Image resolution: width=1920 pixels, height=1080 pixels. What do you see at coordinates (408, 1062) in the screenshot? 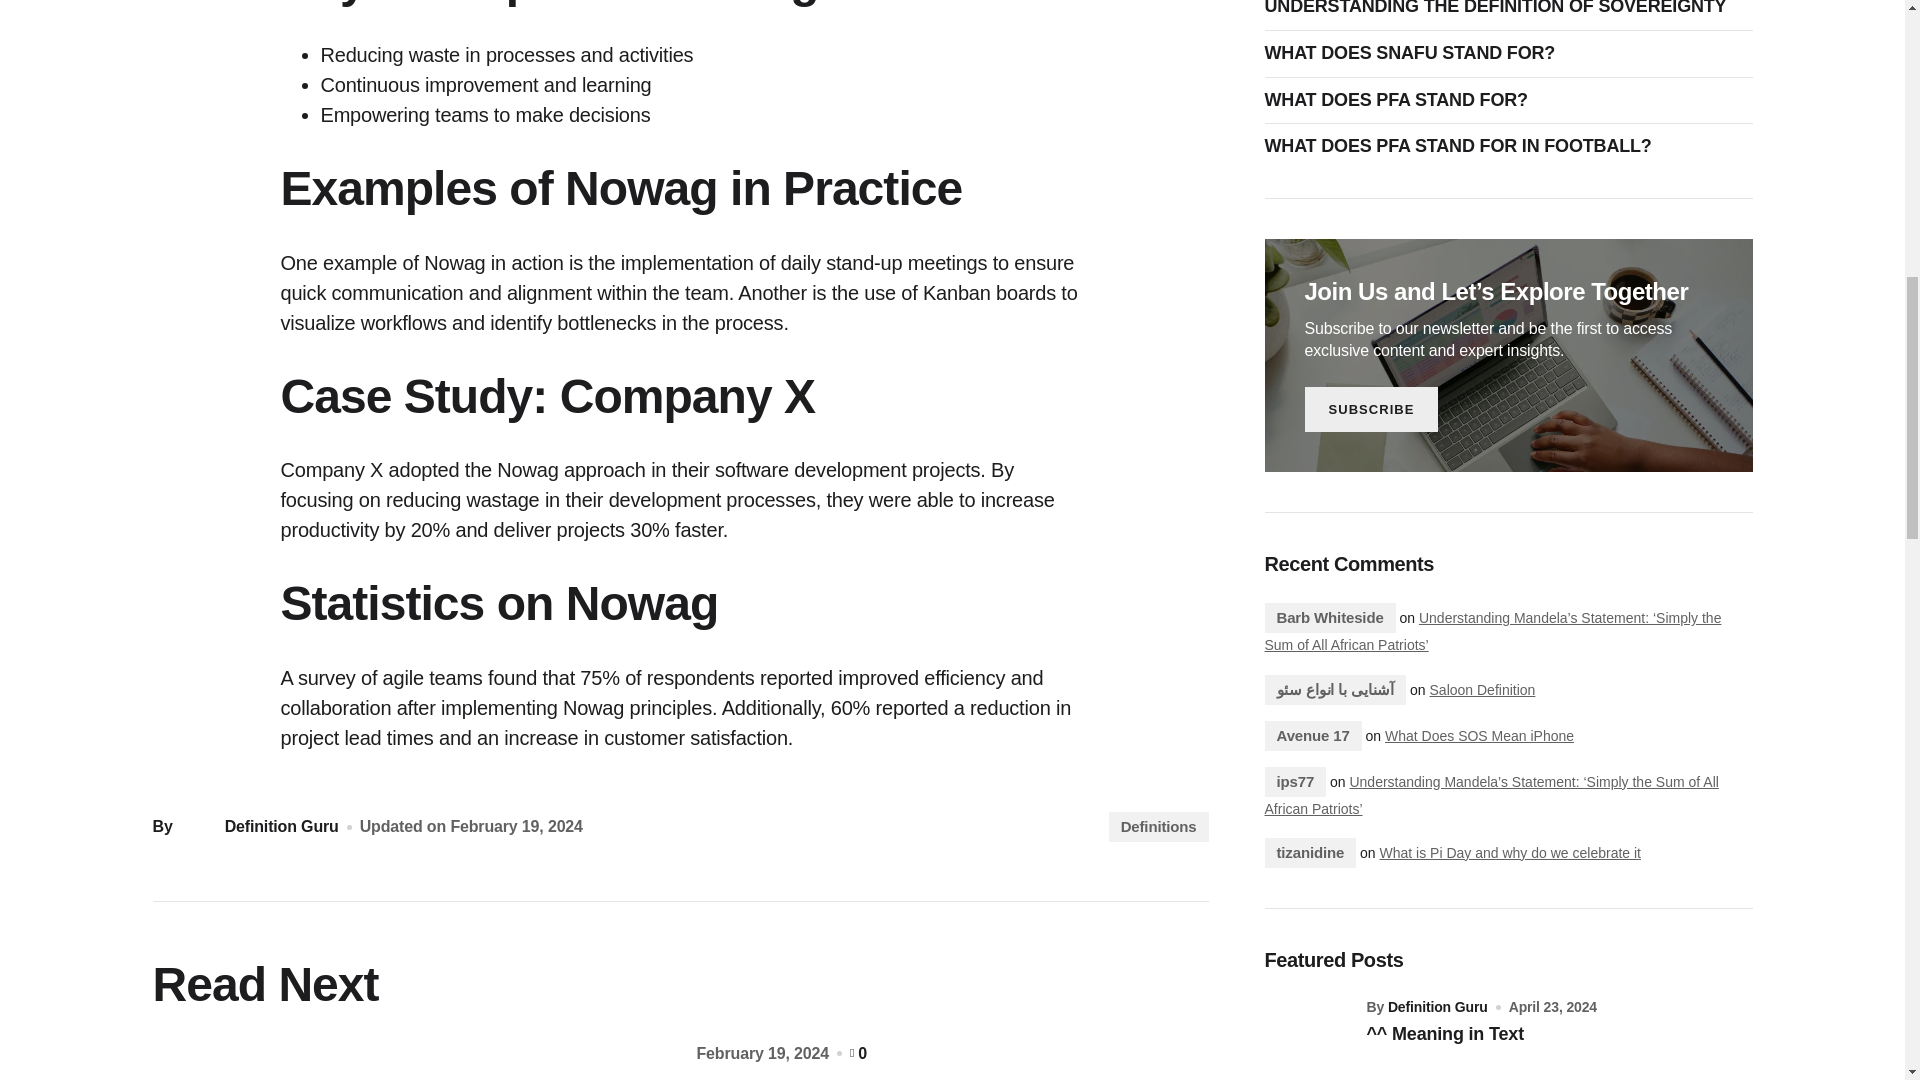
I see `What does pertains mean?` at bounding box center [408, 1062].